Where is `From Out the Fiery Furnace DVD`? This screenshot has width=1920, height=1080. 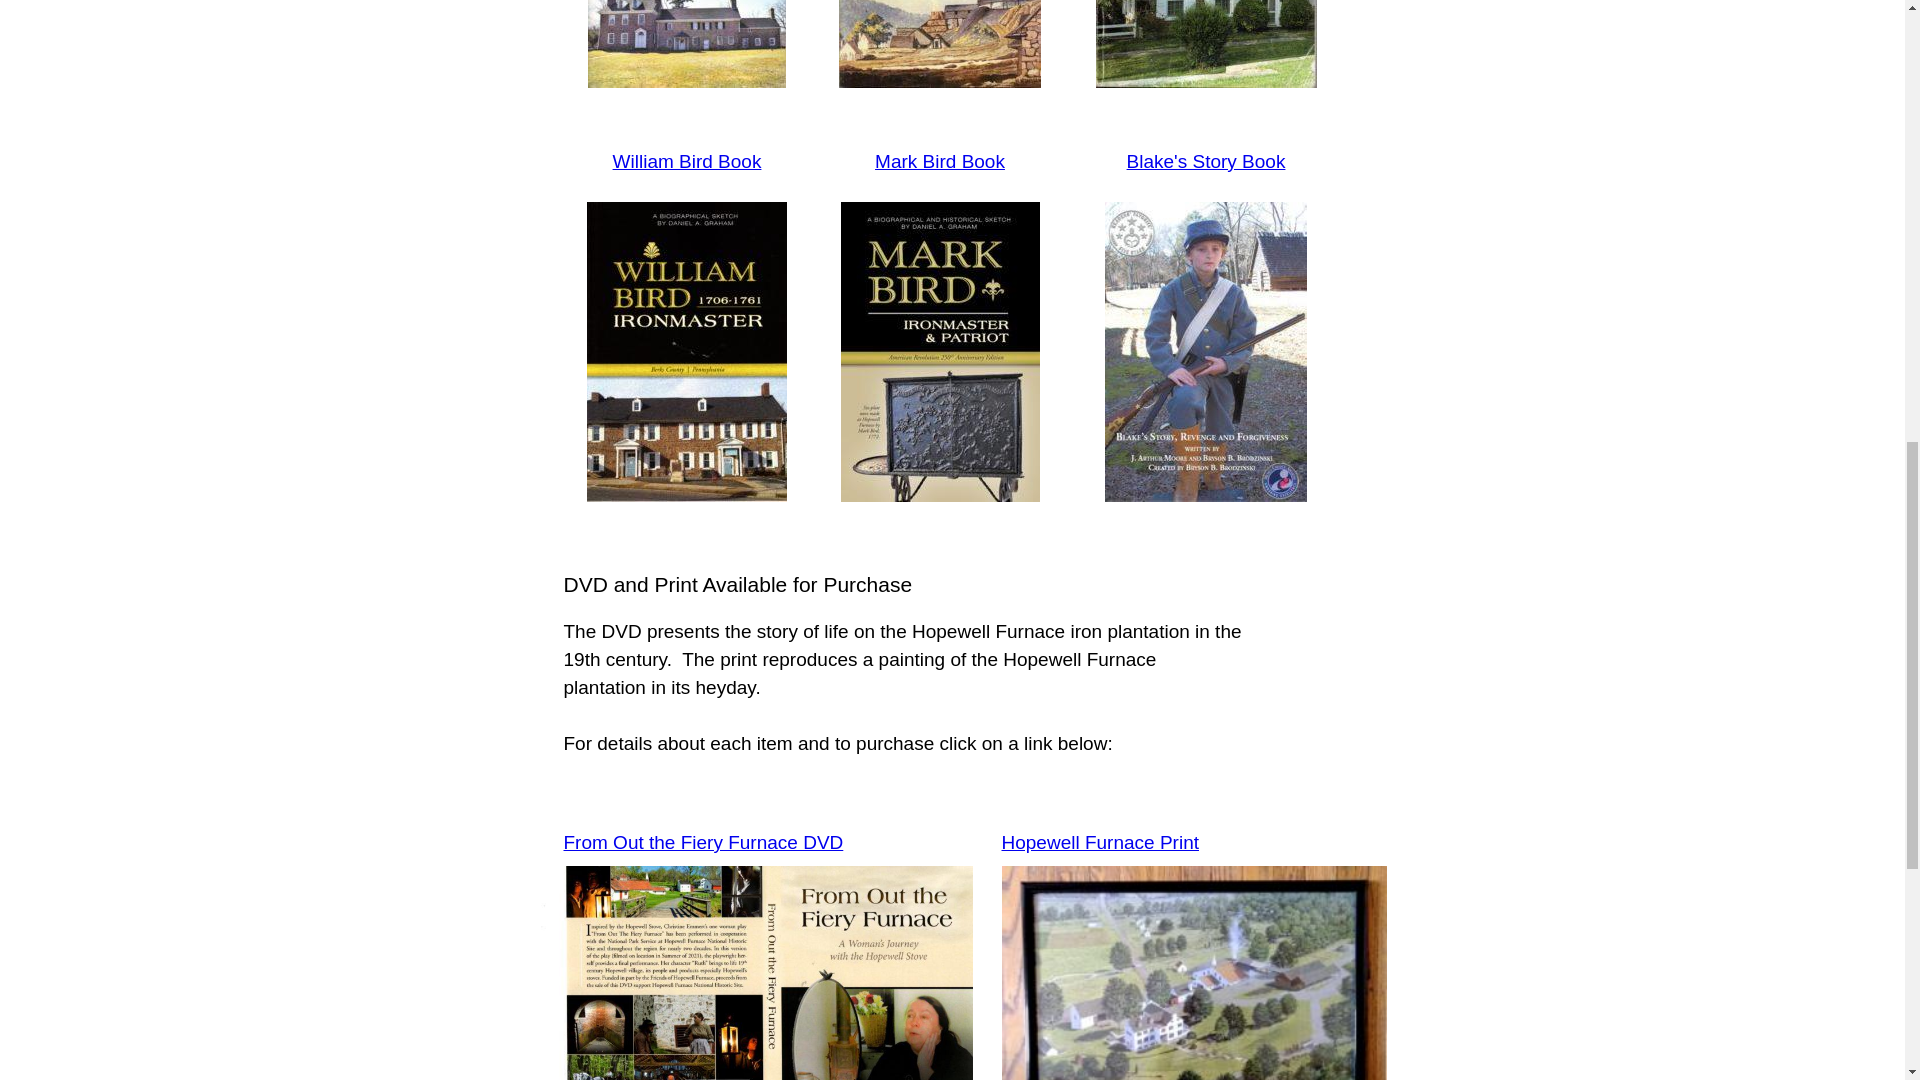 From Out the Fiery Furnace DVD is located at coordinates (704, 842).